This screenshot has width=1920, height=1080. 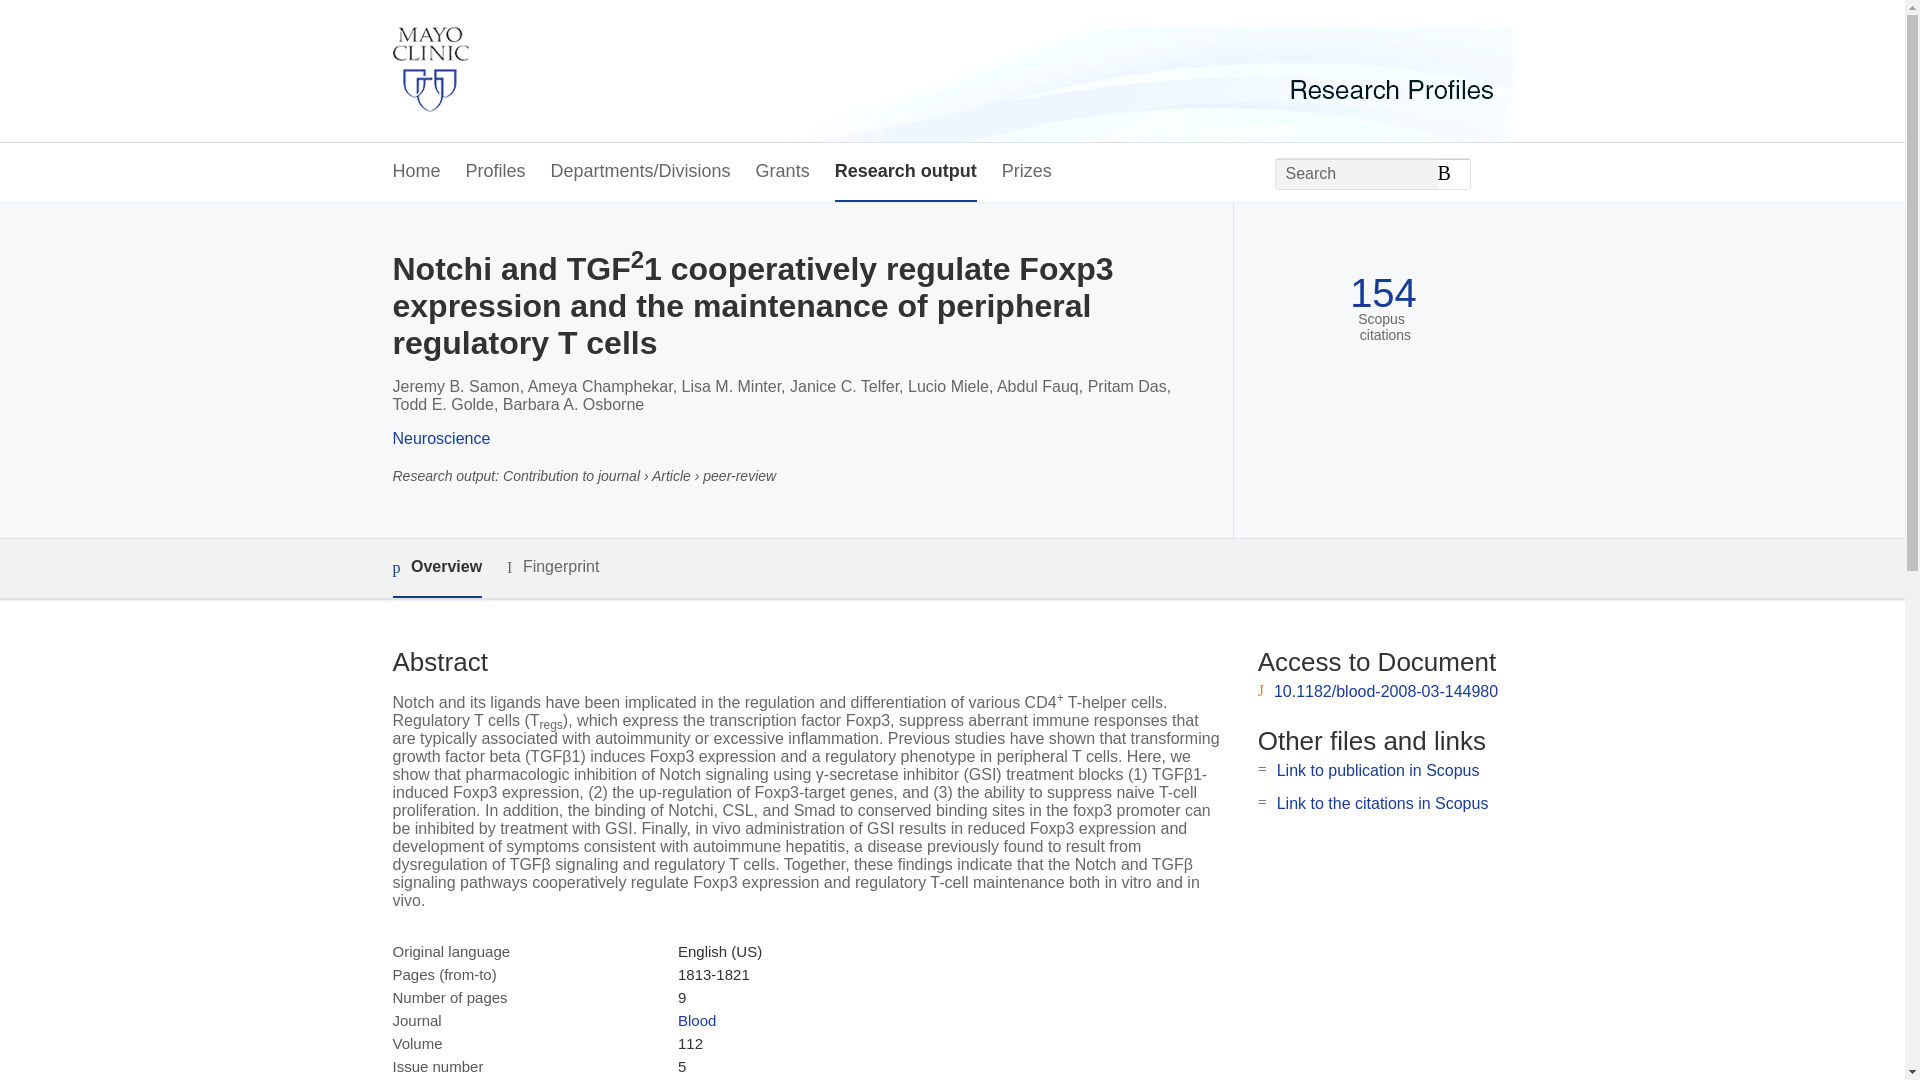 I want to click on Mayo Clinic Home, so click(x=430, y=71).